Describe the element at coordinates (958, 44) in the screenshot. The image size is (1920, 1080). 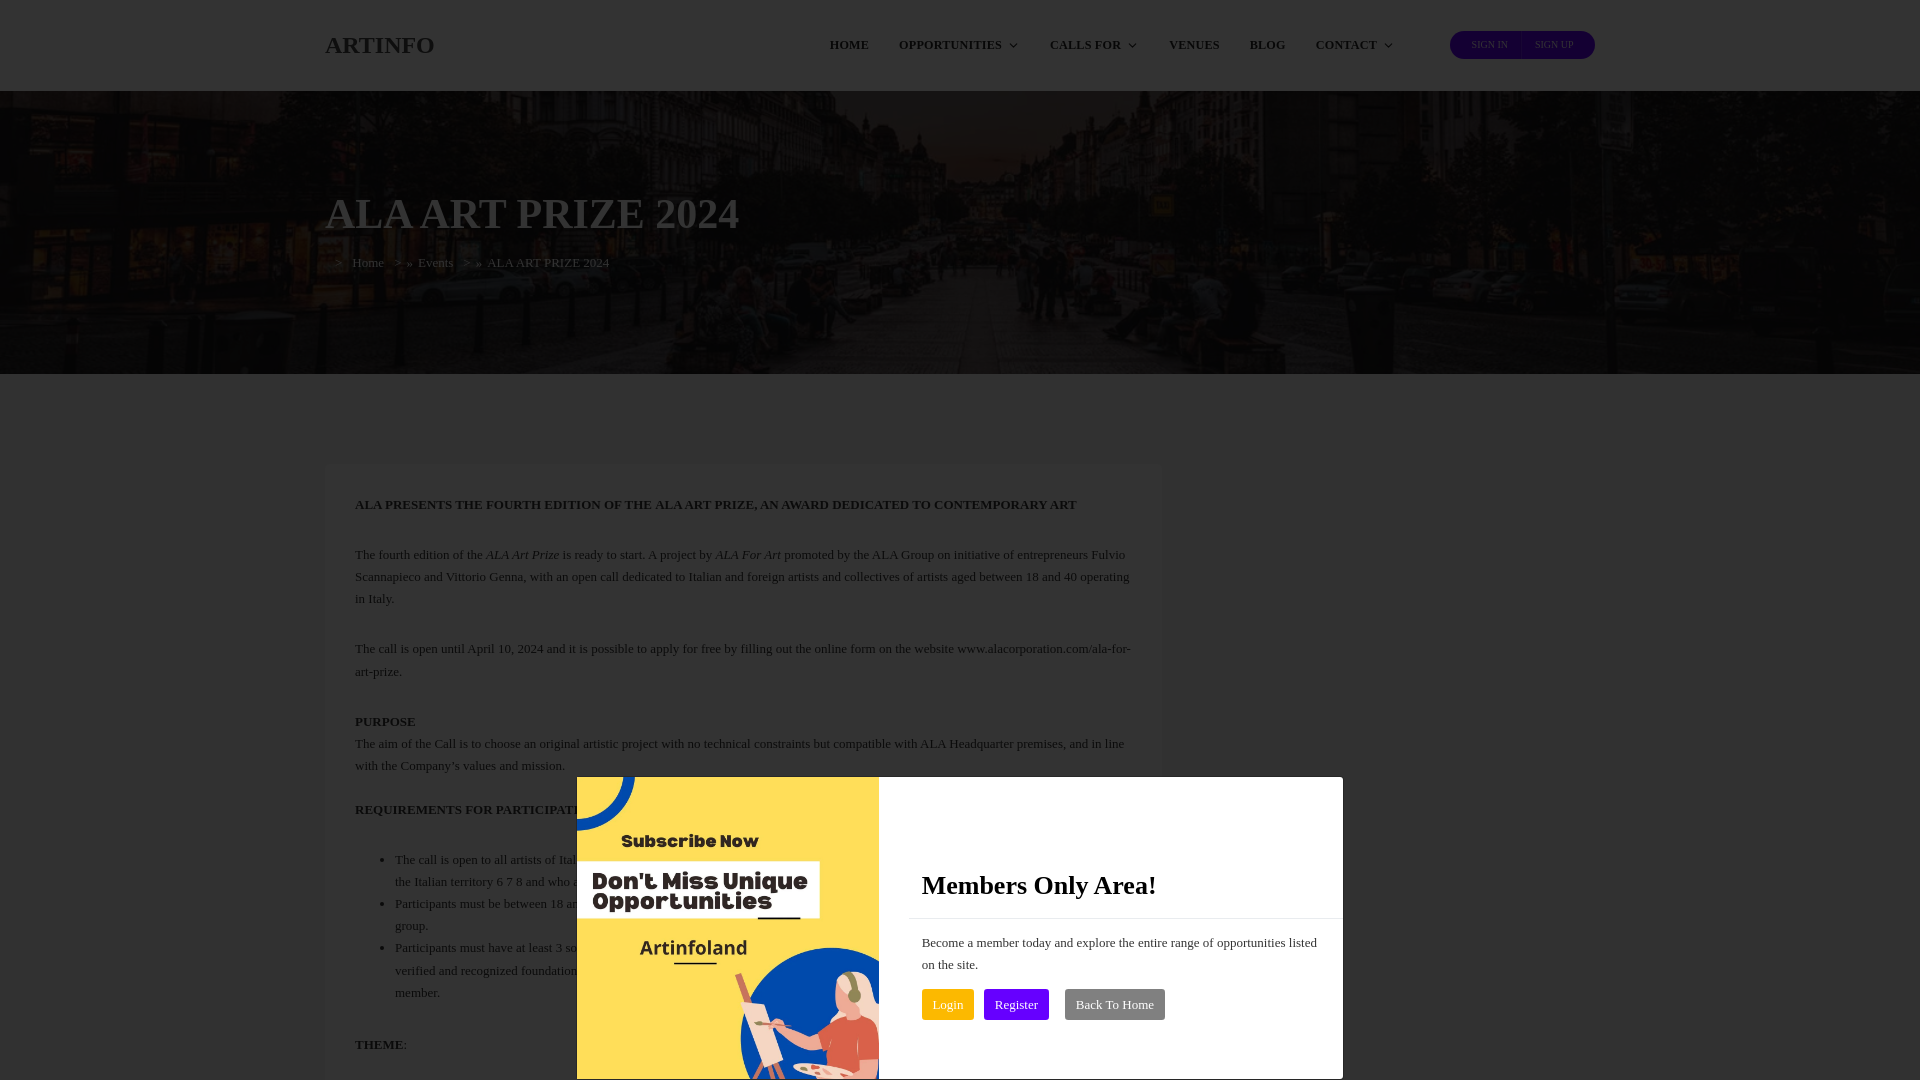
I see `OPPORTUNITIES` at that location.